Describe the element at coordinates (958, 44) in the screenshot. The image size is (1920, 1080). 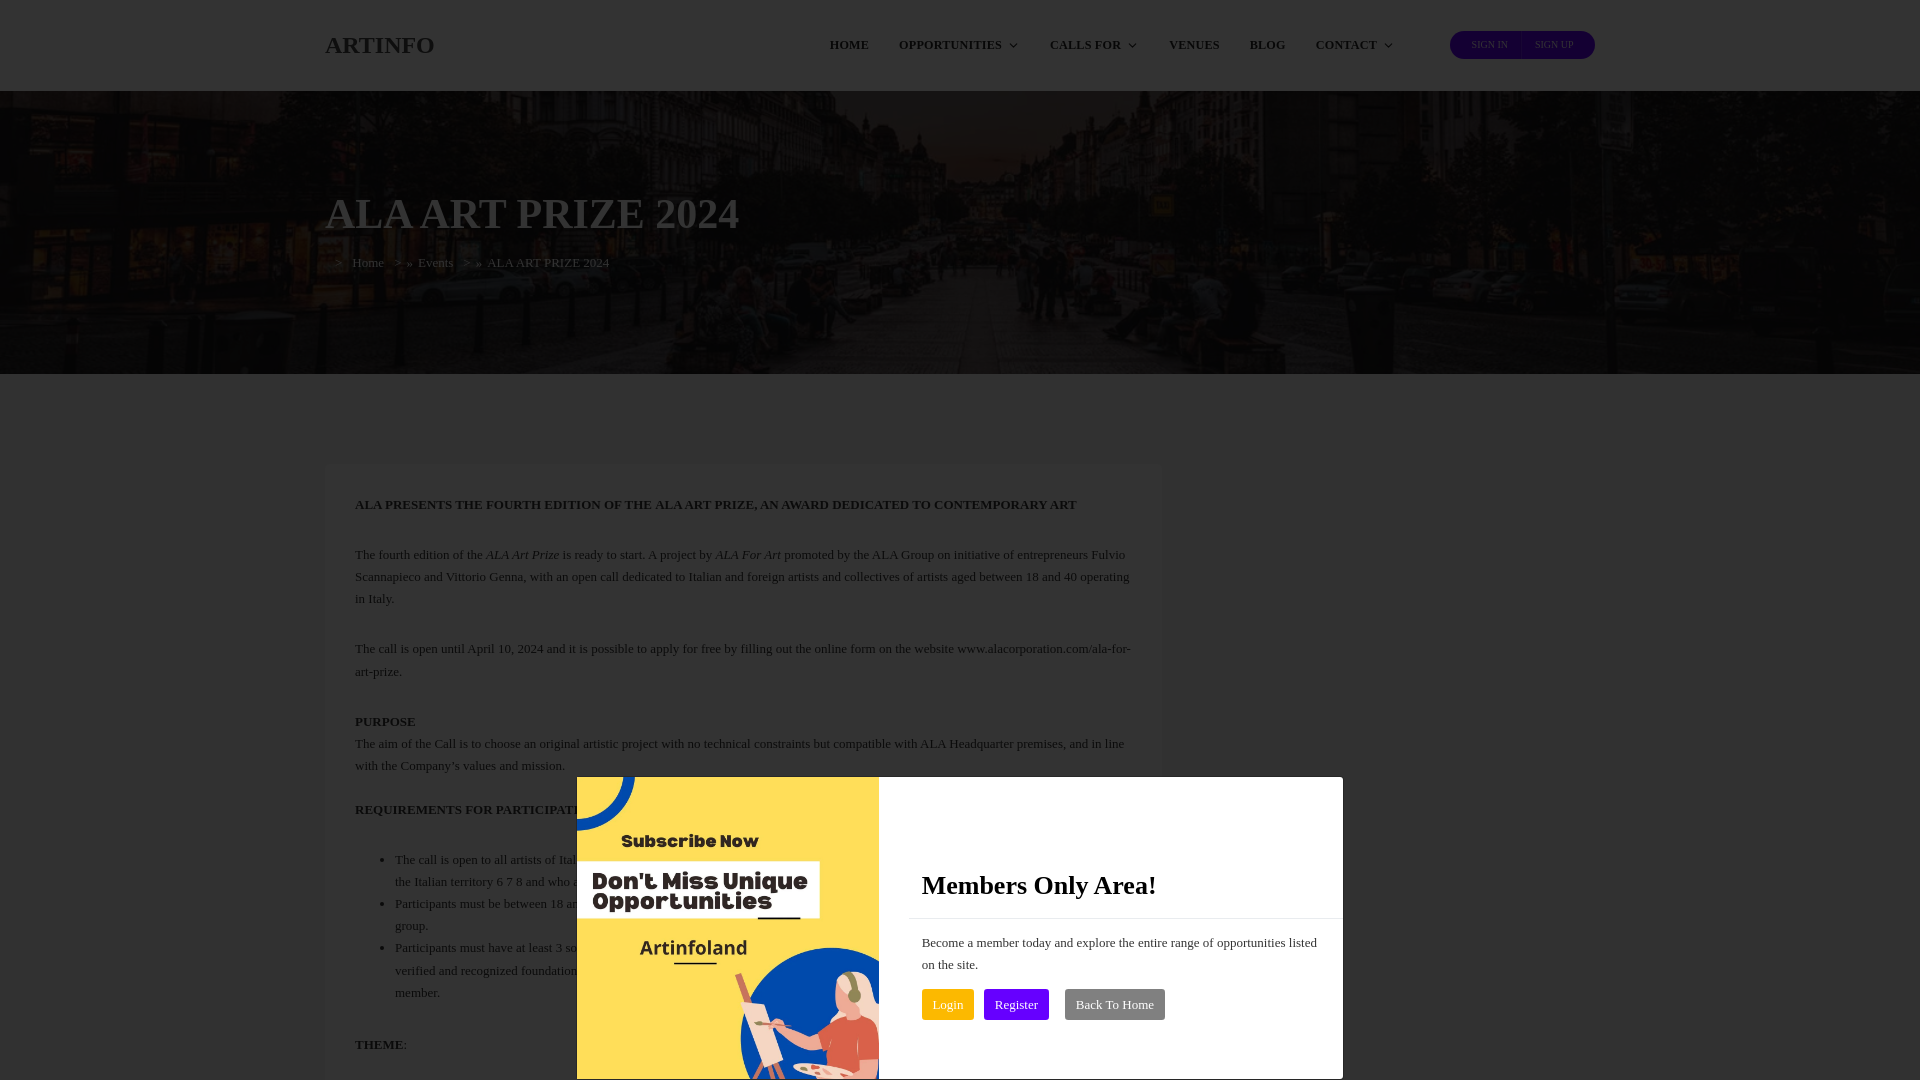
I see `OPPORTUNITIES` at that location.